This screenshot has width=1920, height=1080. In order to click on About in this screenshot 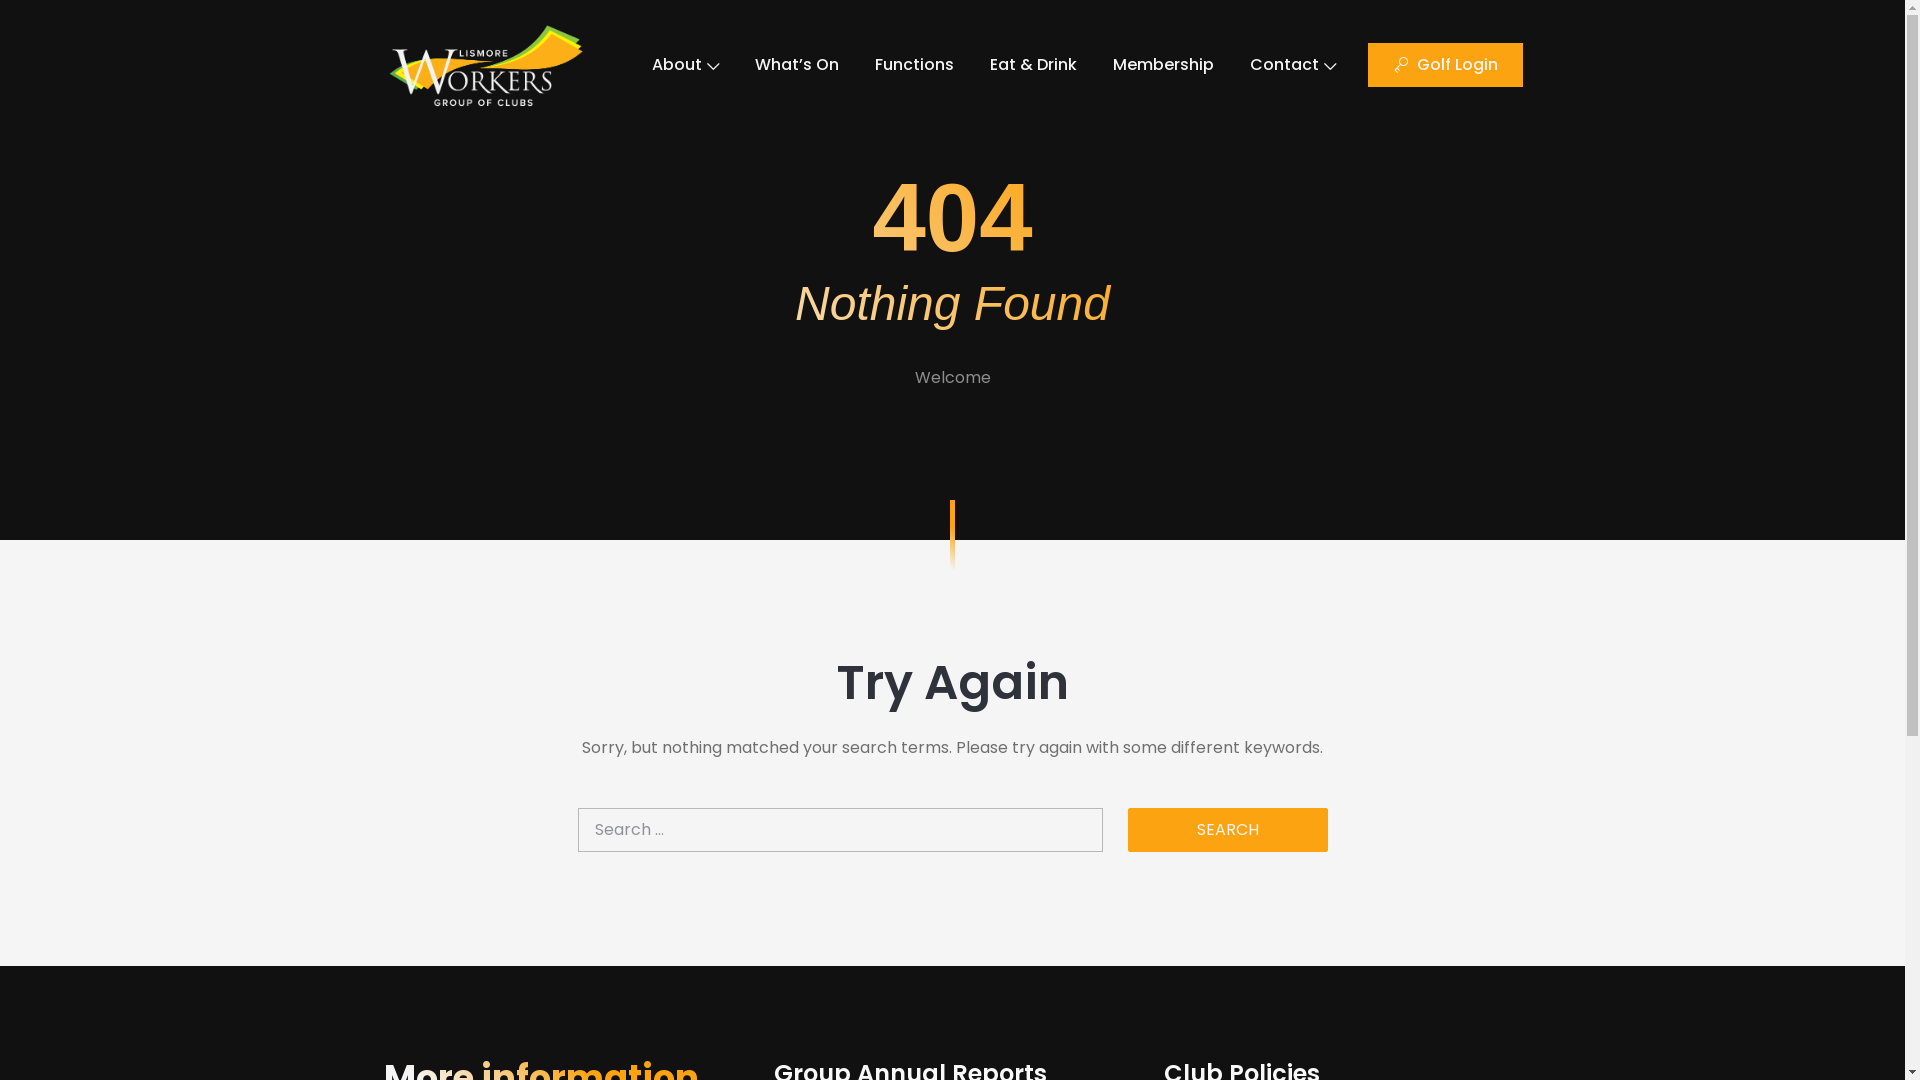, I will do `click(686, 65)`.